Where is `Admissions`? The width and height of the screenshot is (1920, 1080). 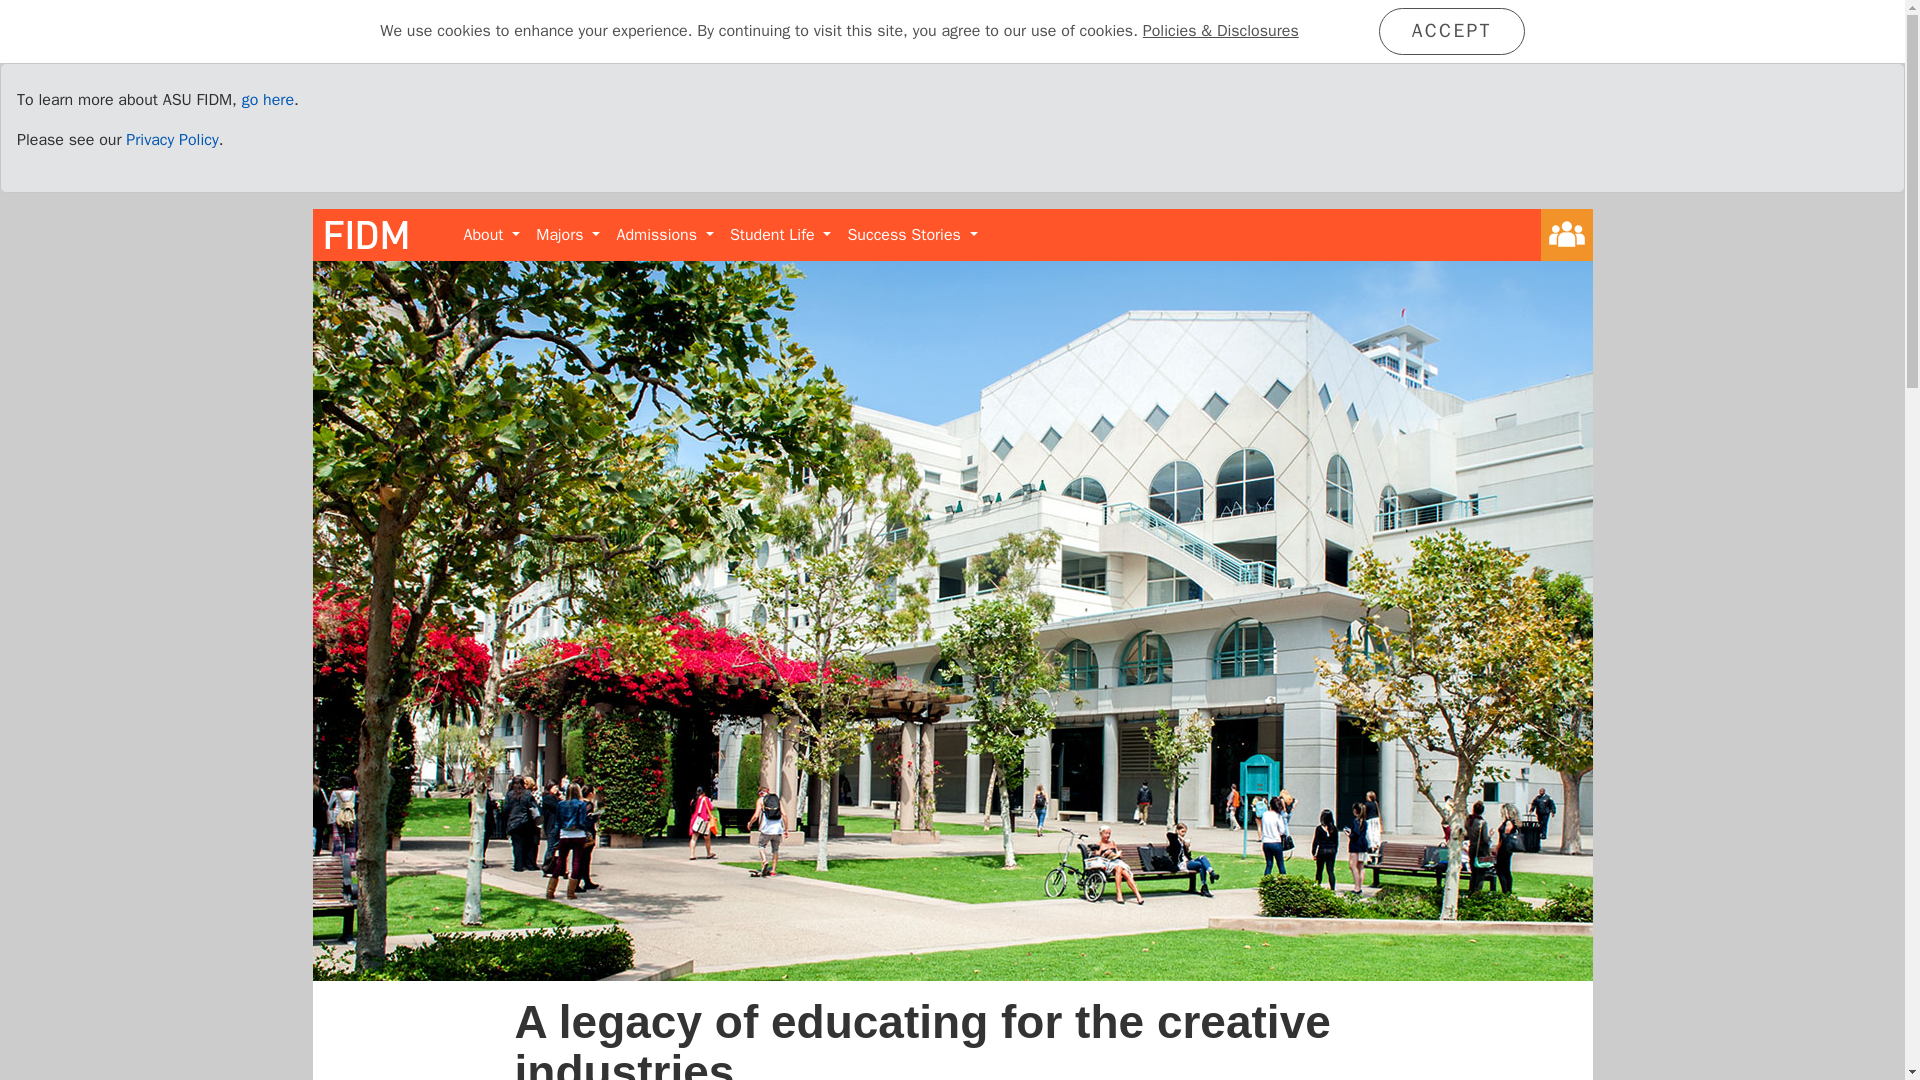 Admissions is located at coordinates (664, 234).